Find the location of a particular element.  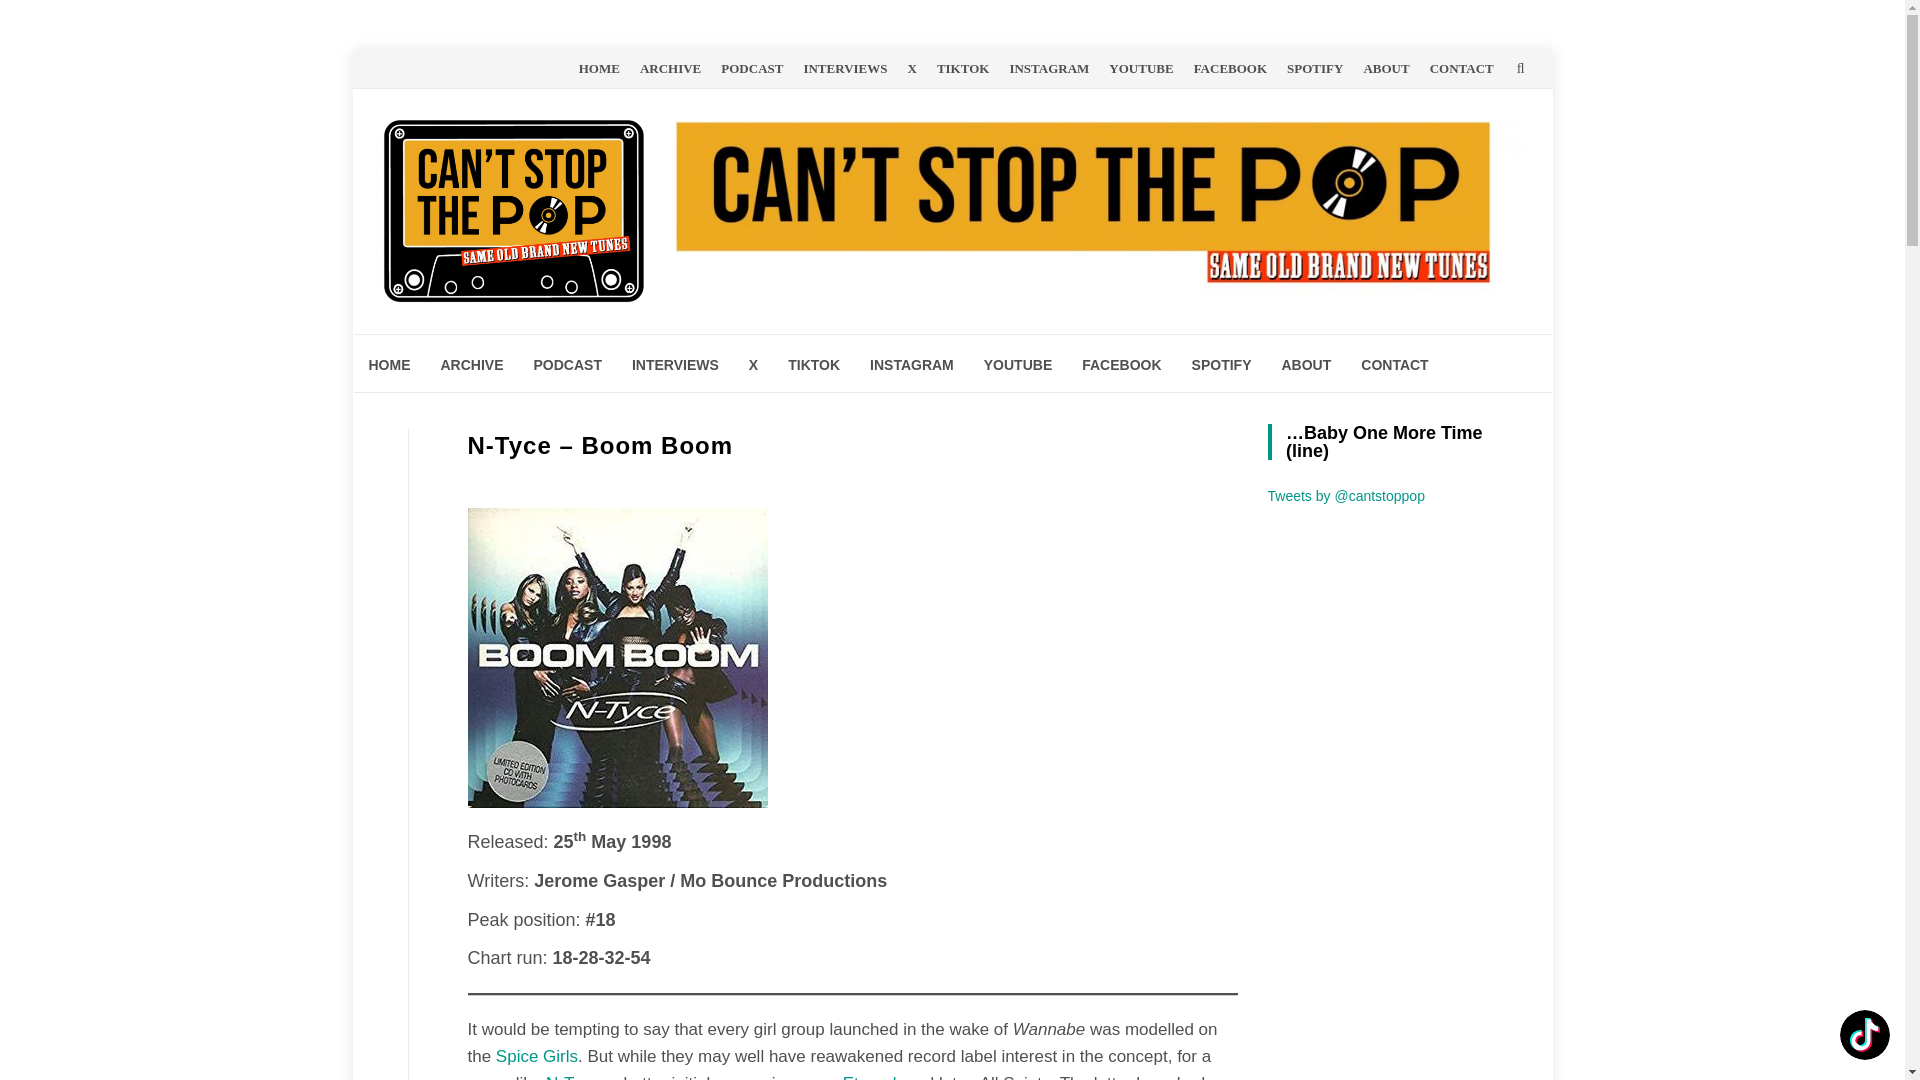

SPOTIFY is located at coordinates (1222, 363).